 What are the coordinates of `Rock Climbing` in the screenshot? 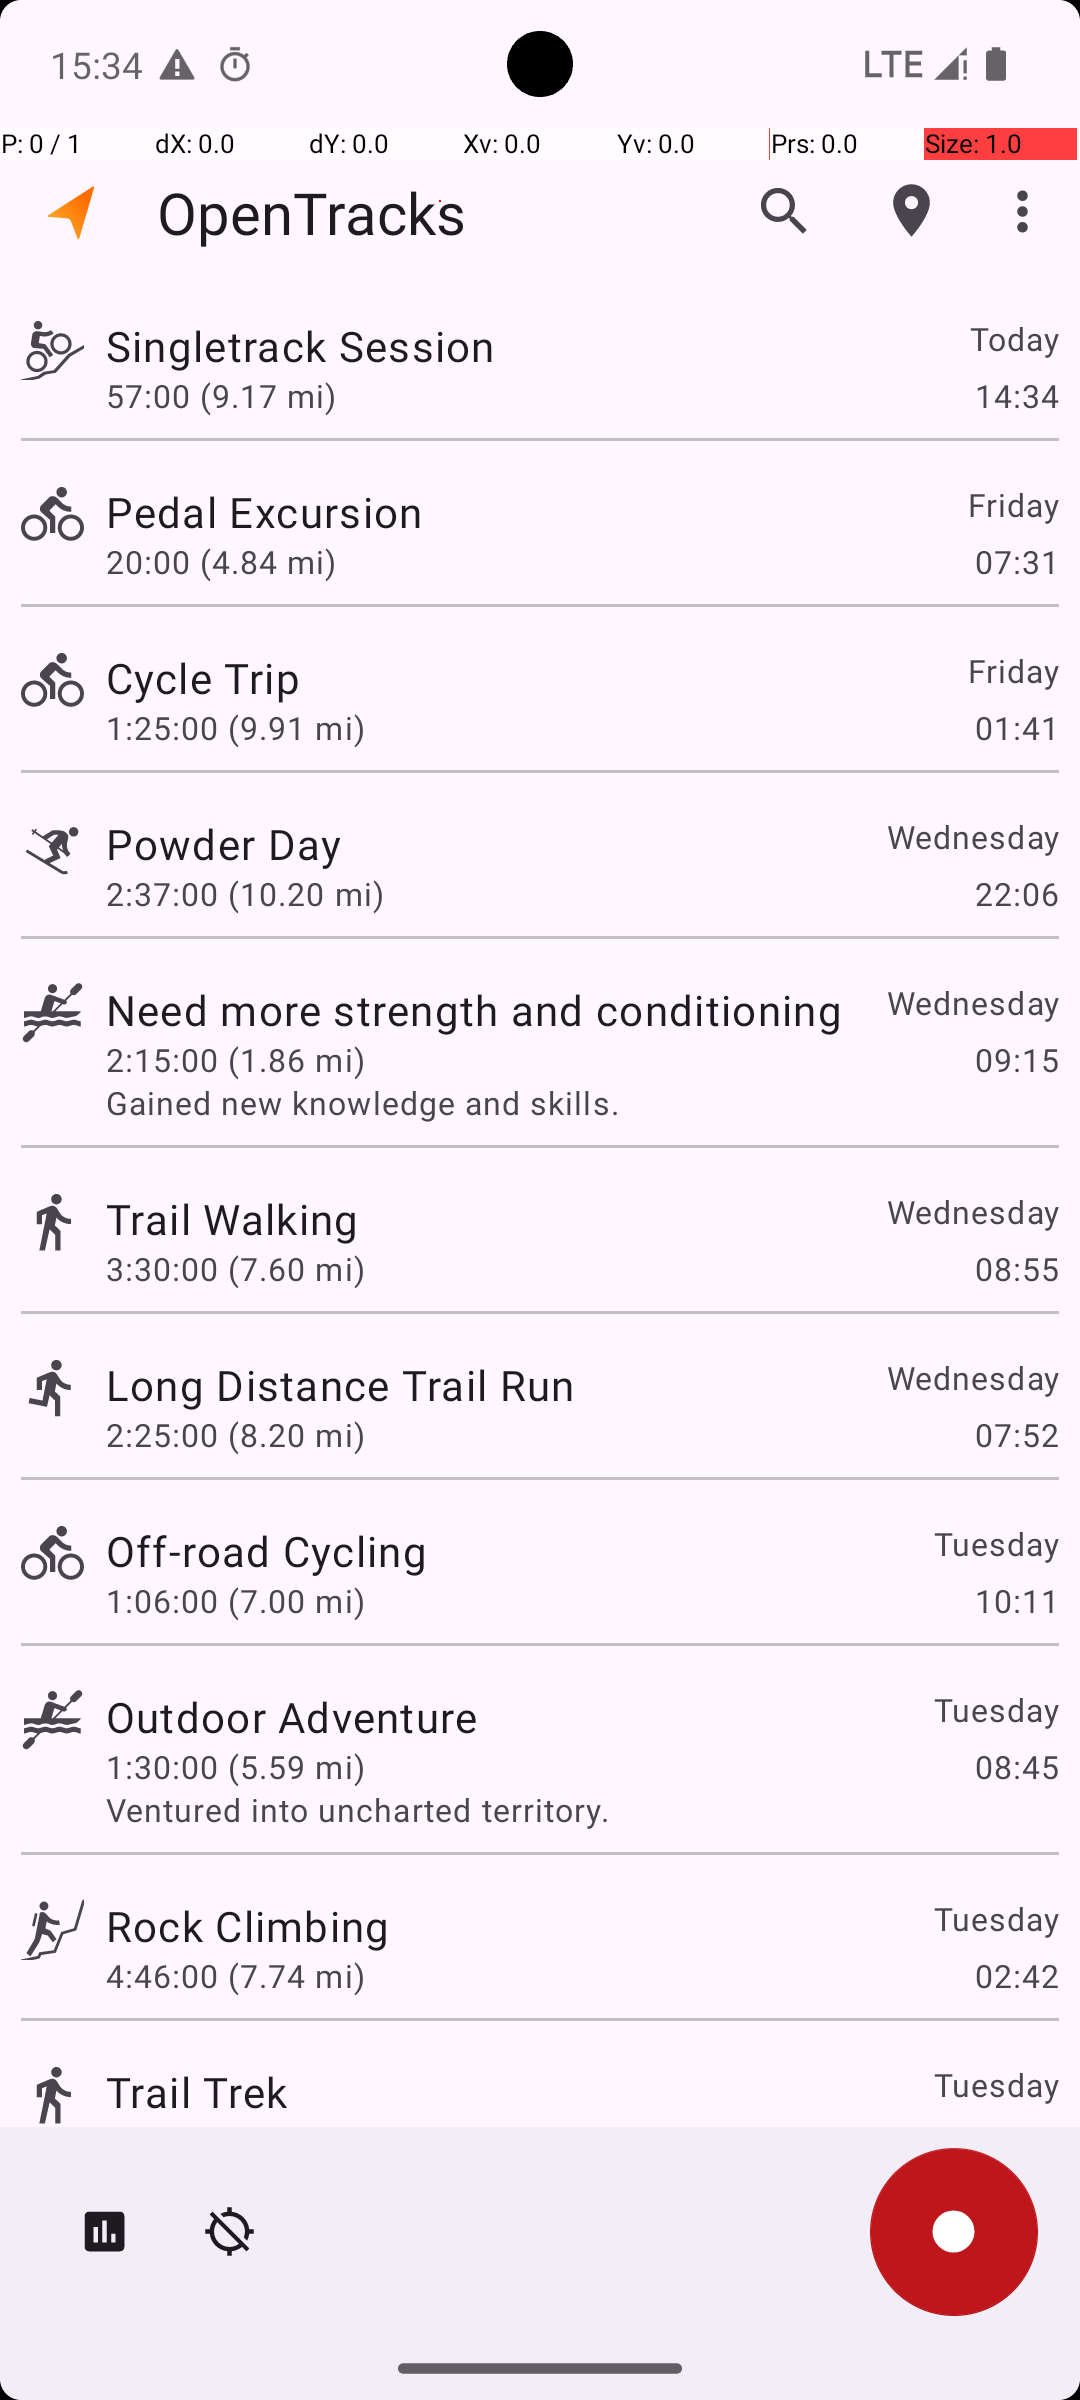 It's located at (248, 1926).